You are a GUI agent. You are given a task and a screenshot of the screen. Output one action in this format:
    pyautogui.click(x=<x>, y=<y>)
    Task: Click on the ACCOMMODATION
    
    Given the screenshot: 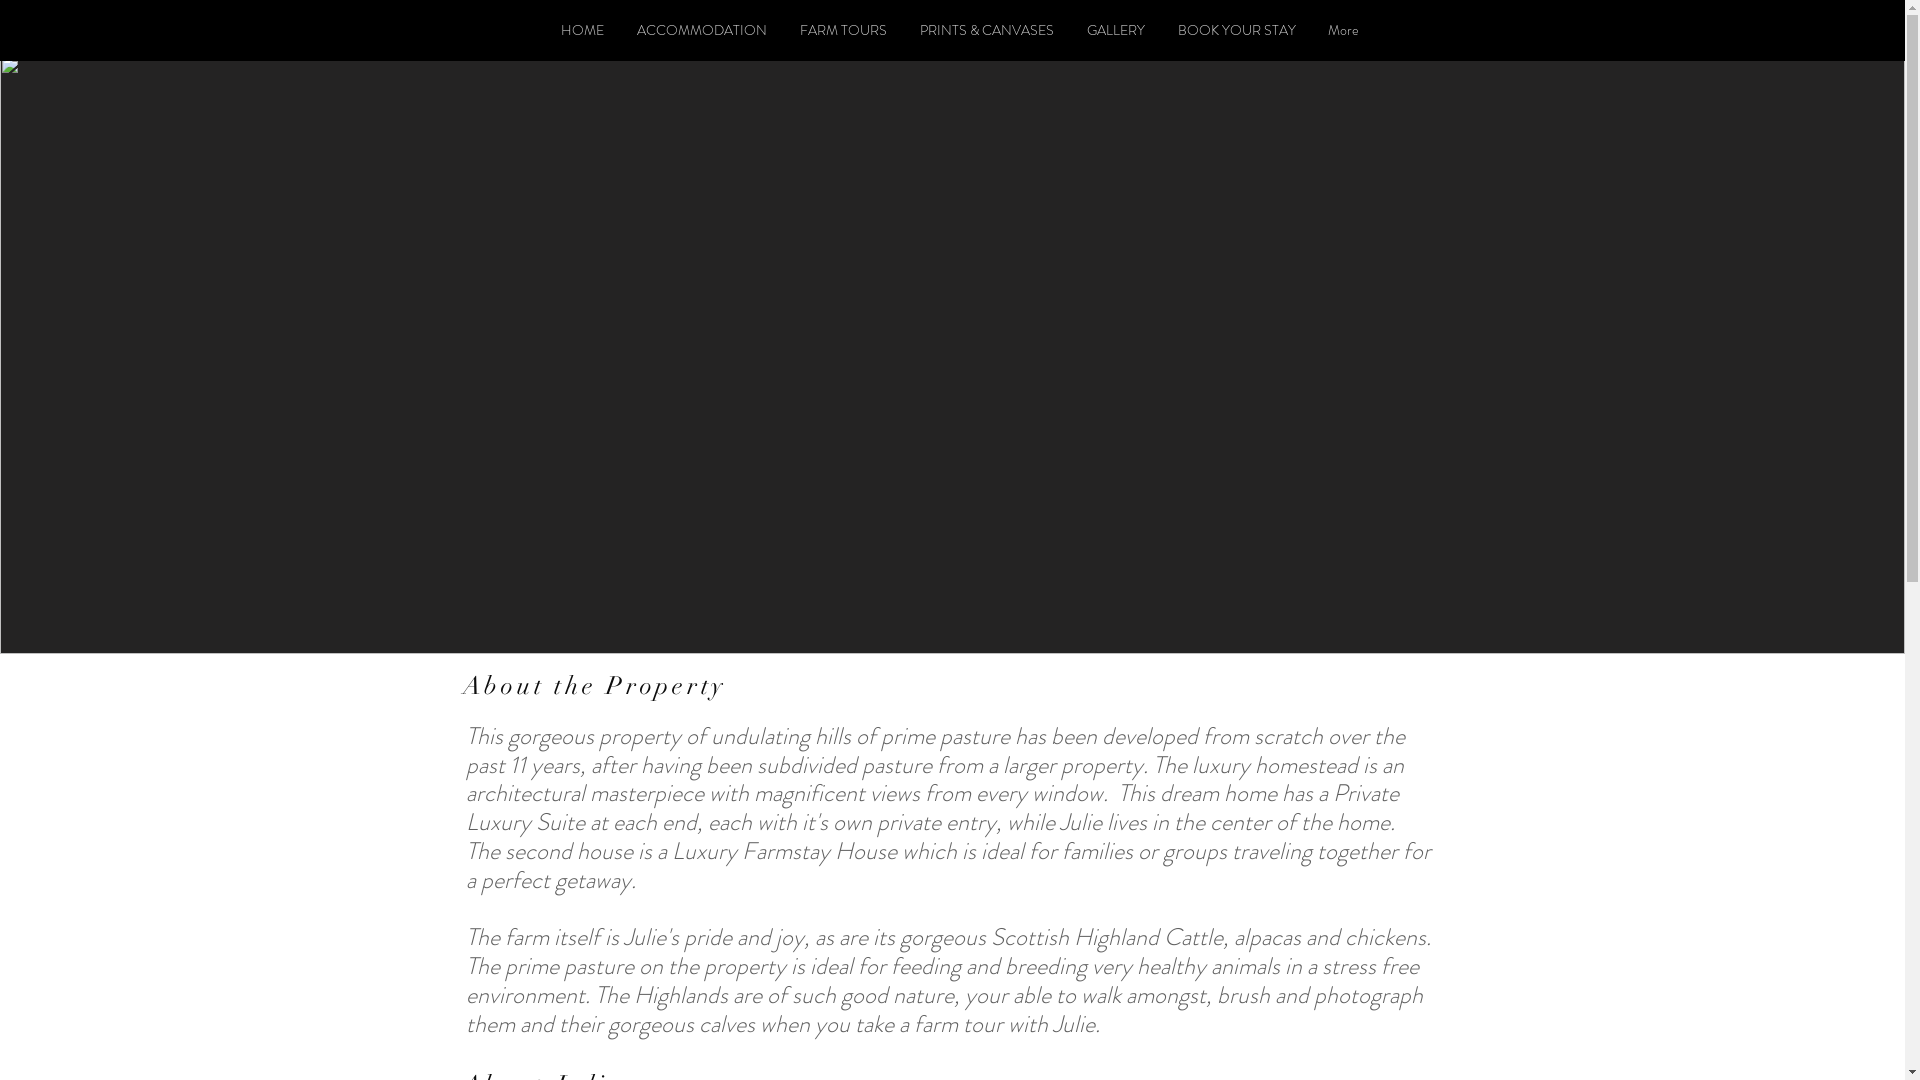 What is the action you would take?
    pyautogui.click(x=702, y=30)
    